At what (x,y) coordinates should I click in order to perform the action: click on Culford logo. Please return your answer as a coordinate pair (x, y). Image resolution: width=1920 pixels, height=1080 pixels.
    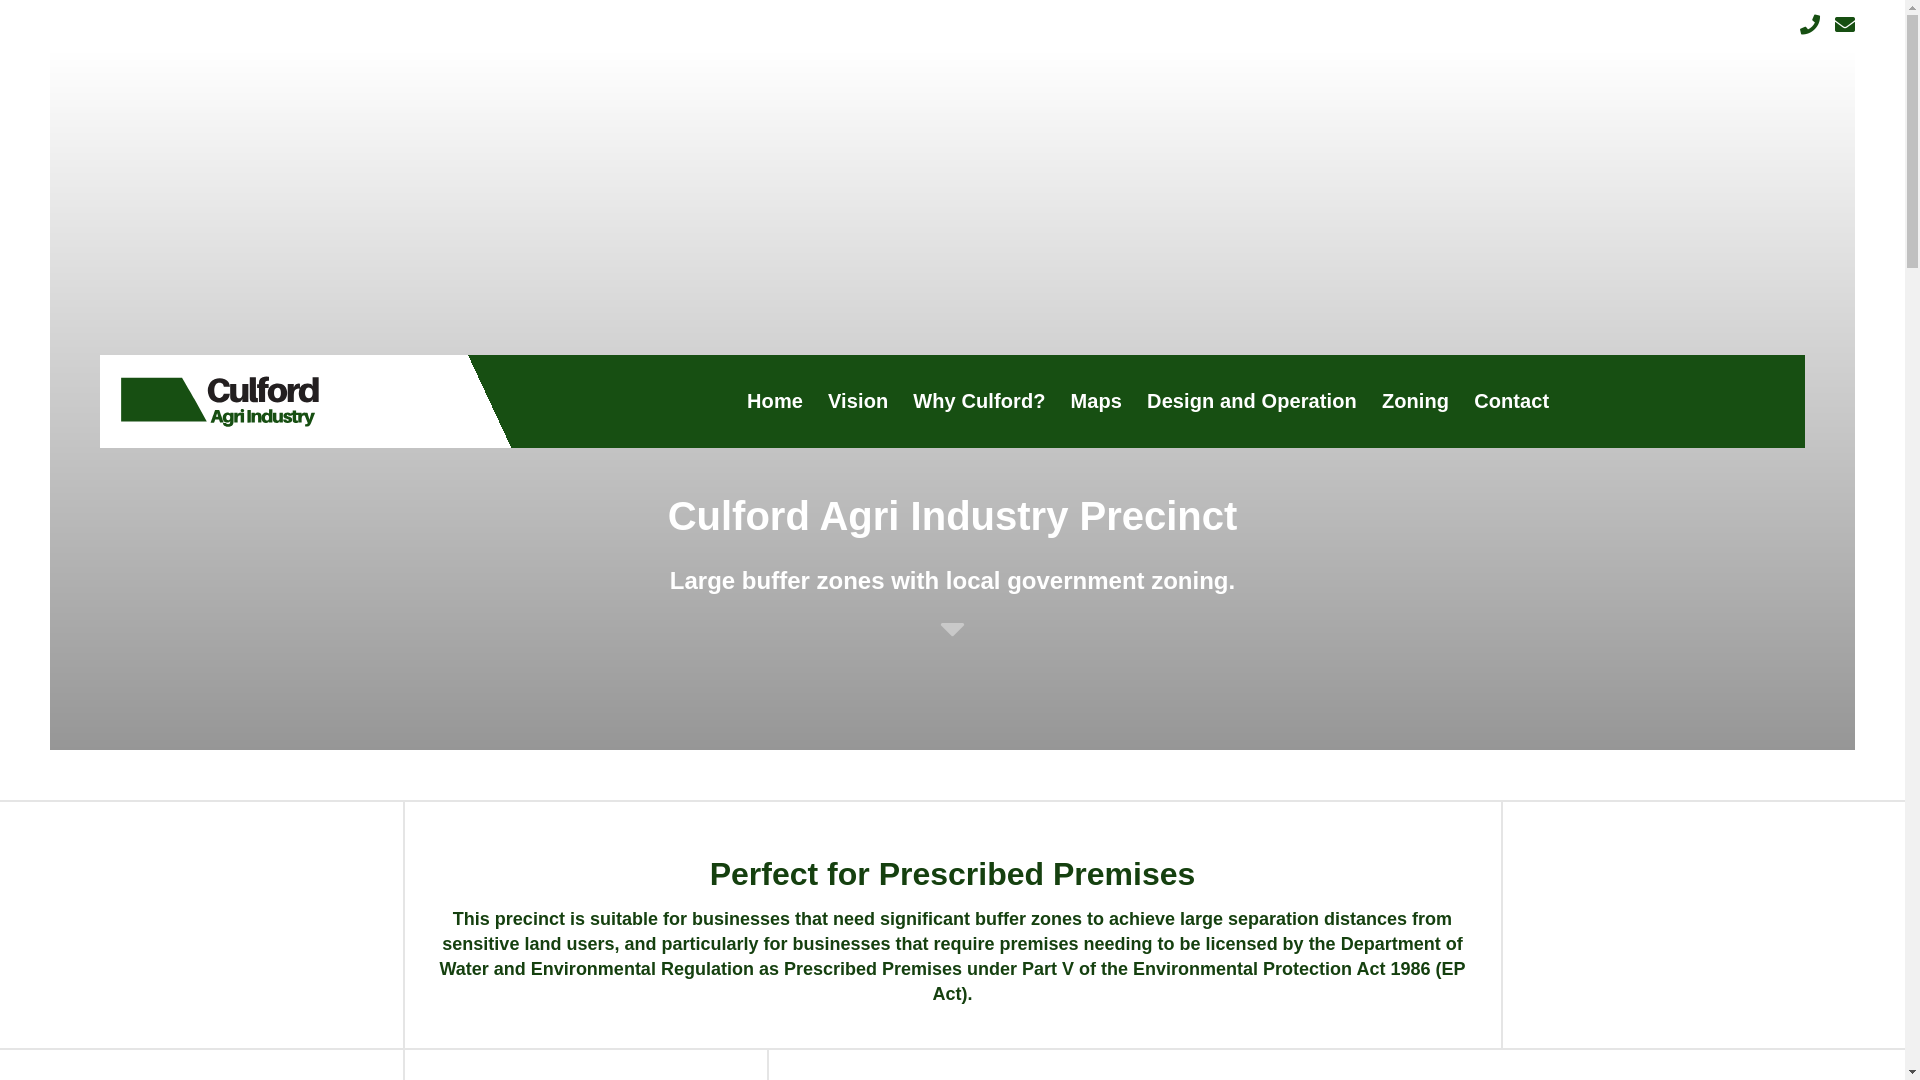
    Looking at the image, I should click on (220, 402).